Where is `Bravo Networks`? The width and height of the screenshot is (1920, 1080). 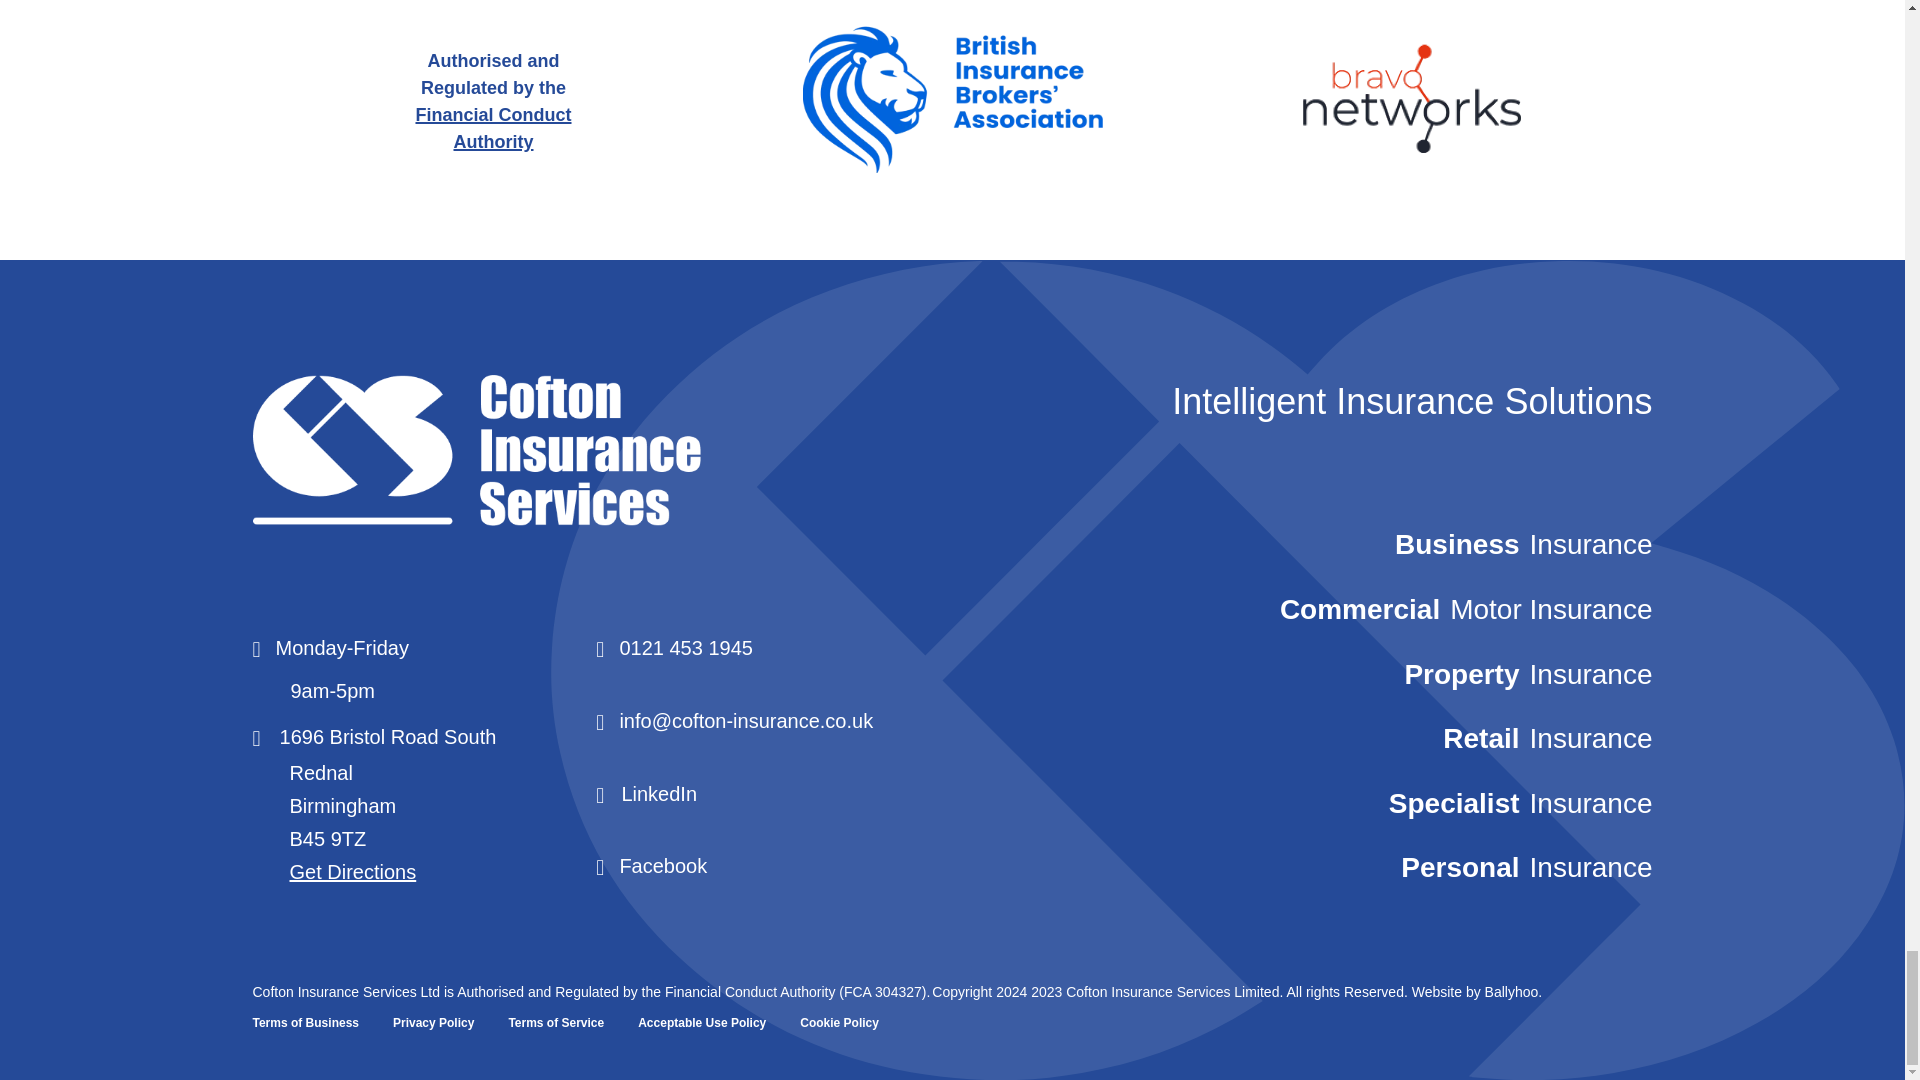 Bravo Networks is located at coordinates (1410, 101).